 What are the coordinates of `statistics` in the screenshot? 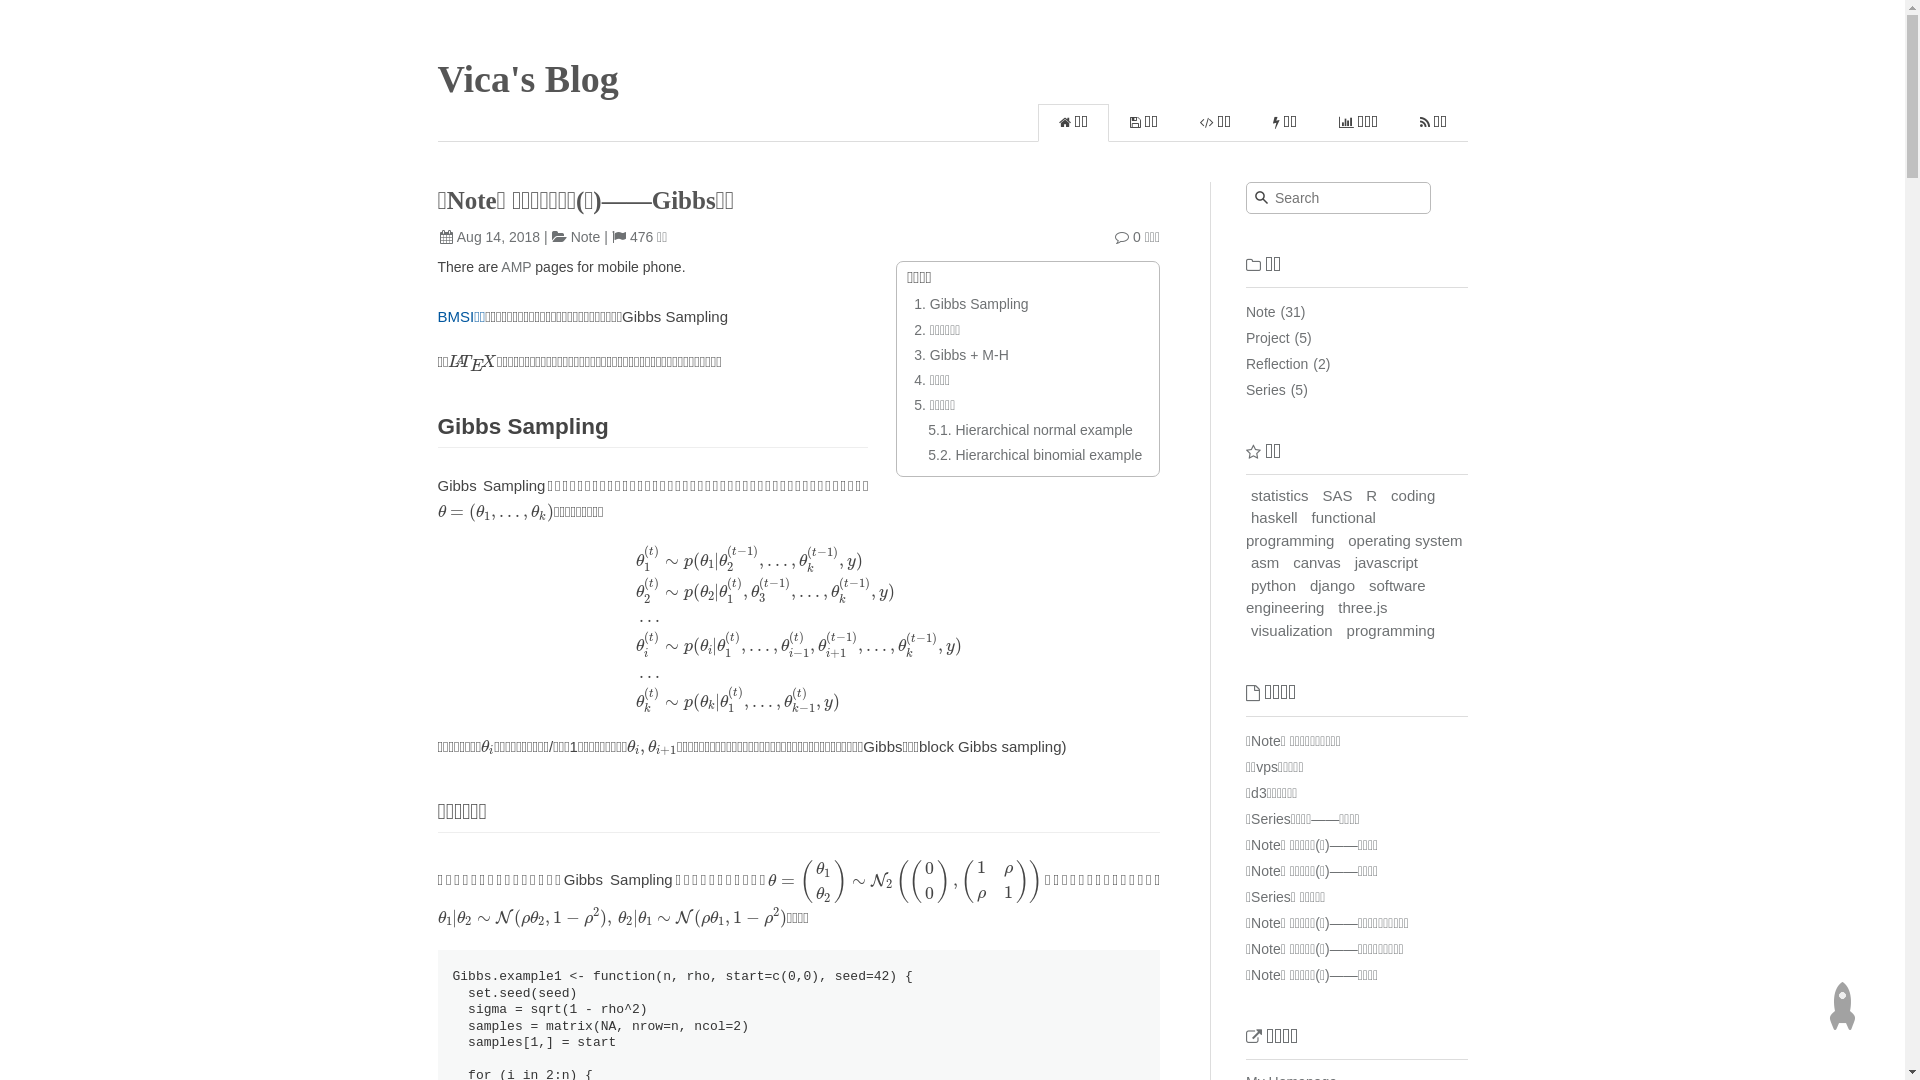 It's located at (1280, 495).